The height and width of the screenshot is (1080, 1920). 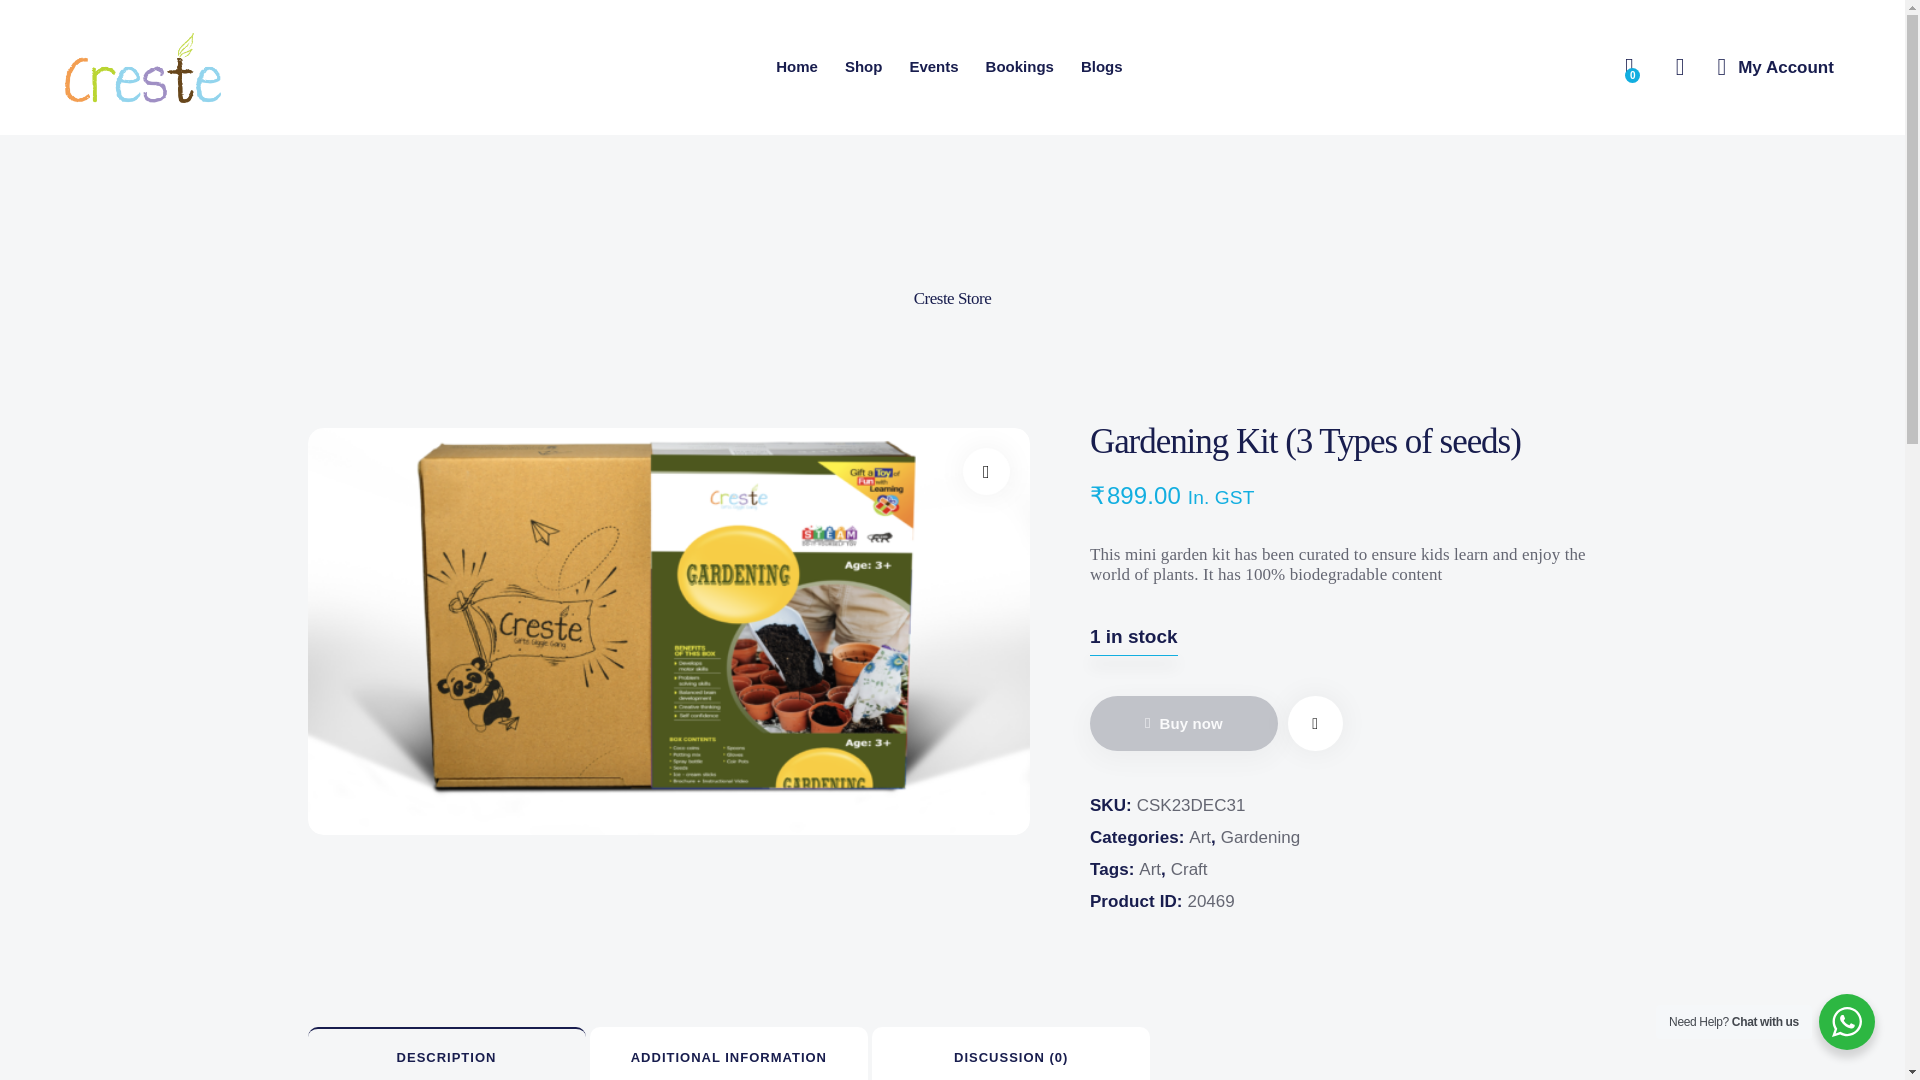 I want to click on Events, so click(x=934, y=68).